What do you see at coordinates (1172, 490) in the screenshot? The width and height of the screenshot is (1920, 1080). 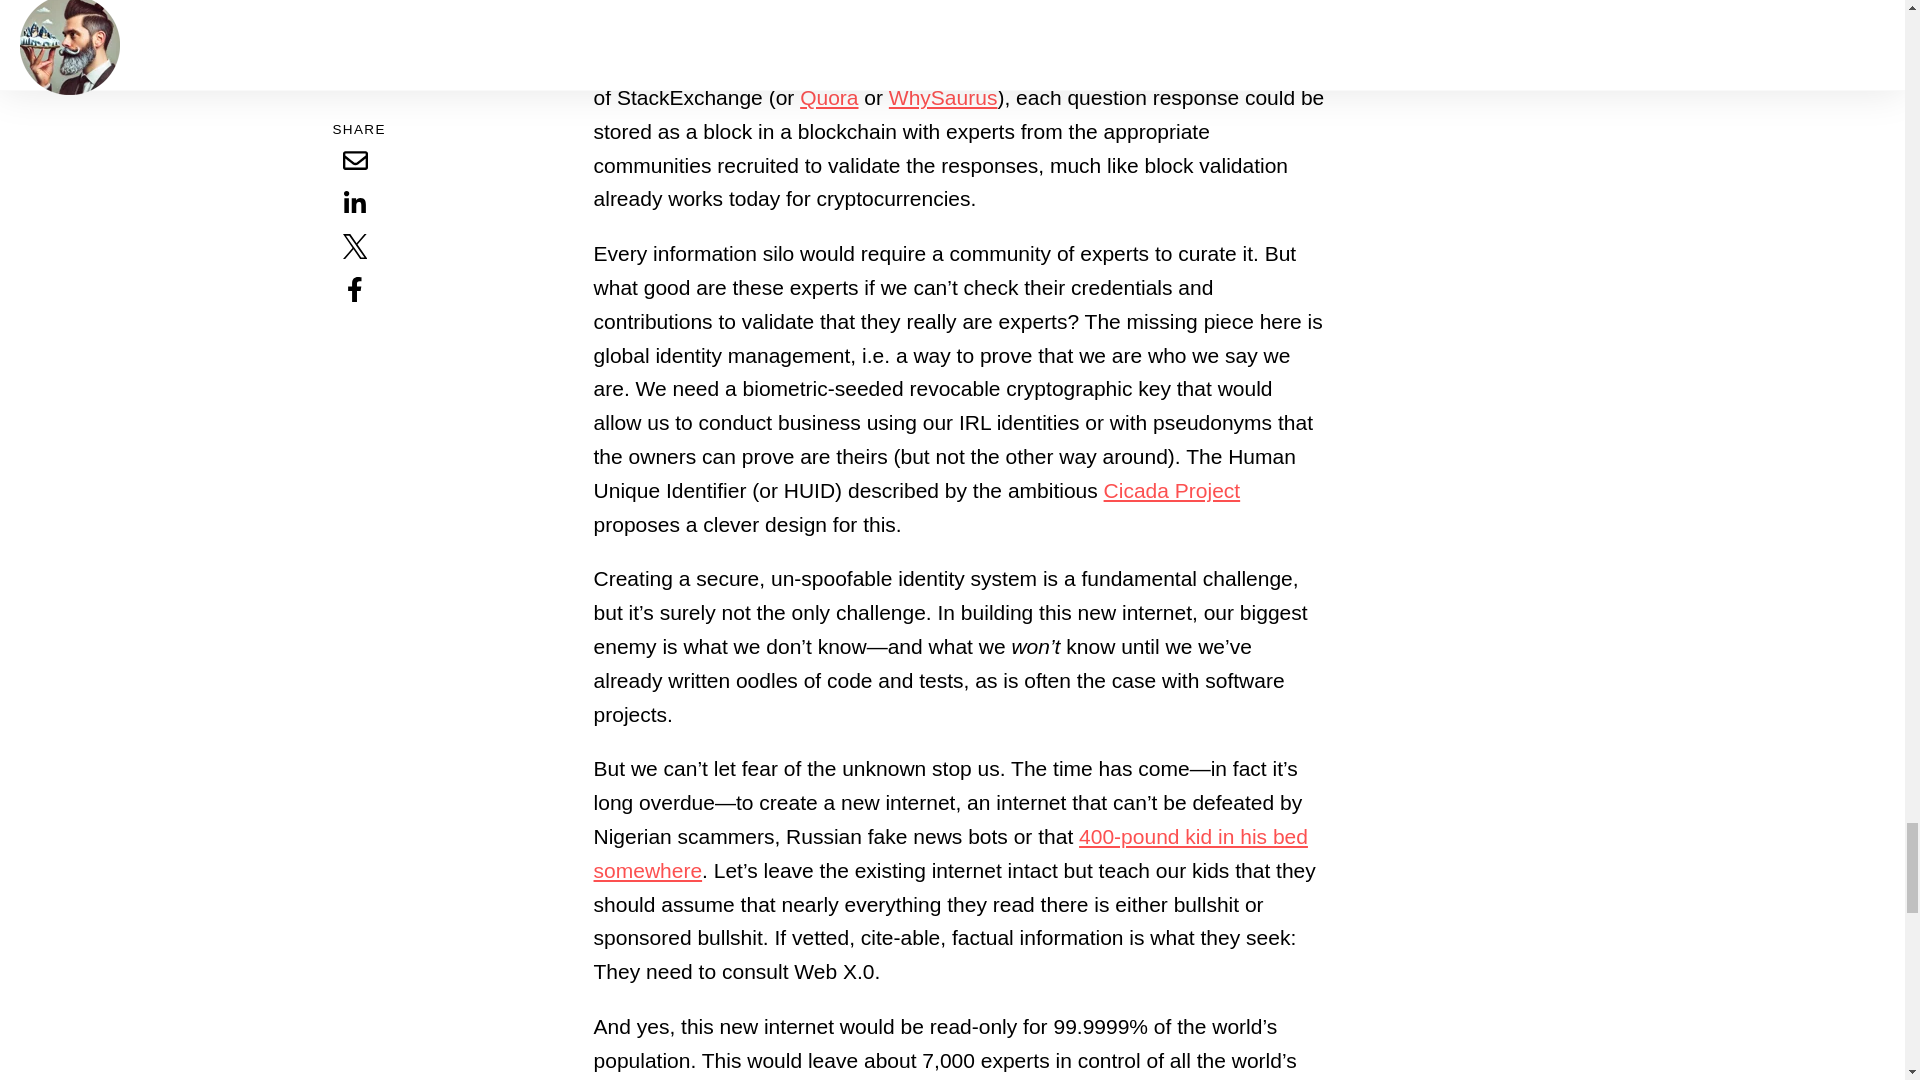 I see `Cicada Project` at bounding box center [1172, 490].